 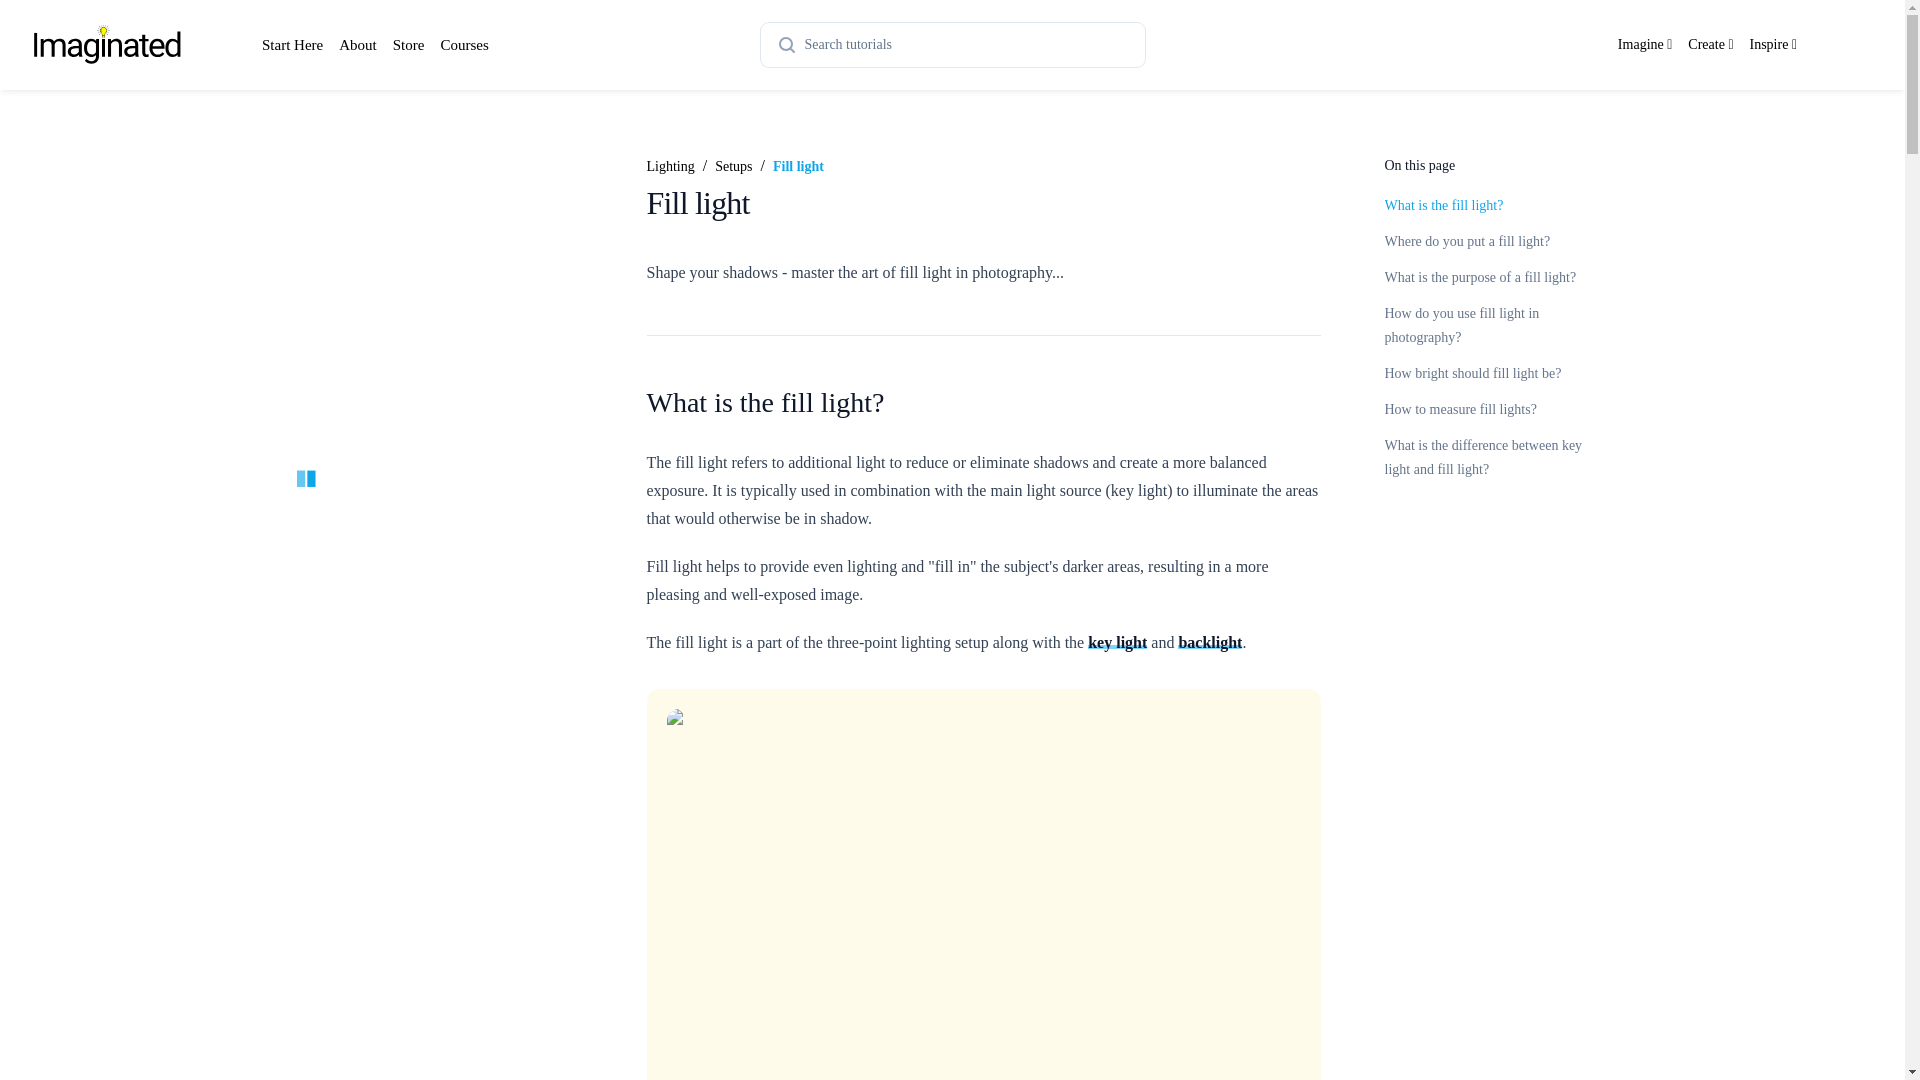 What do you see at coordinates (358, 45) in the screenshot?
I see `About` at bounding box center [358, 45].